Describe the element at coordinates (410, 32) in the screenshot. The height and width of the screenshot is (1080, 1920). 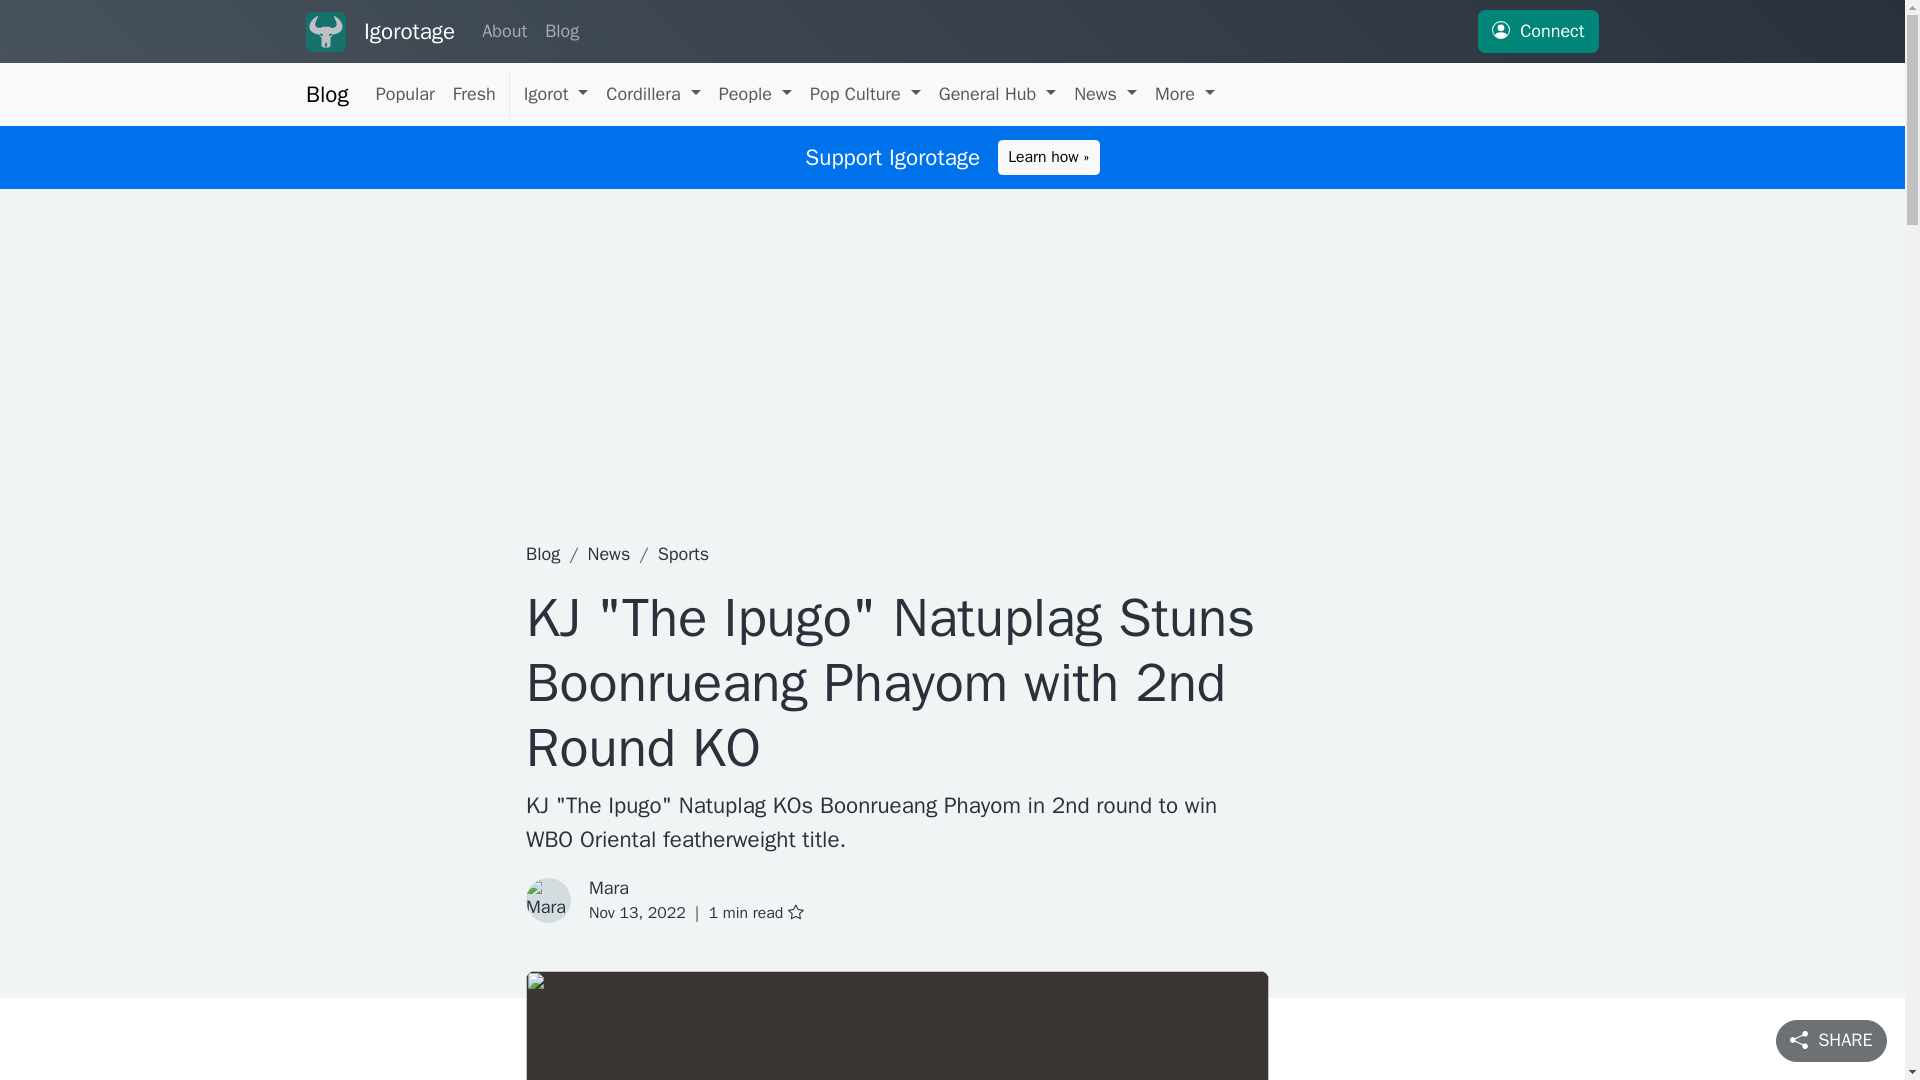
I see `Igorotage` at that location.